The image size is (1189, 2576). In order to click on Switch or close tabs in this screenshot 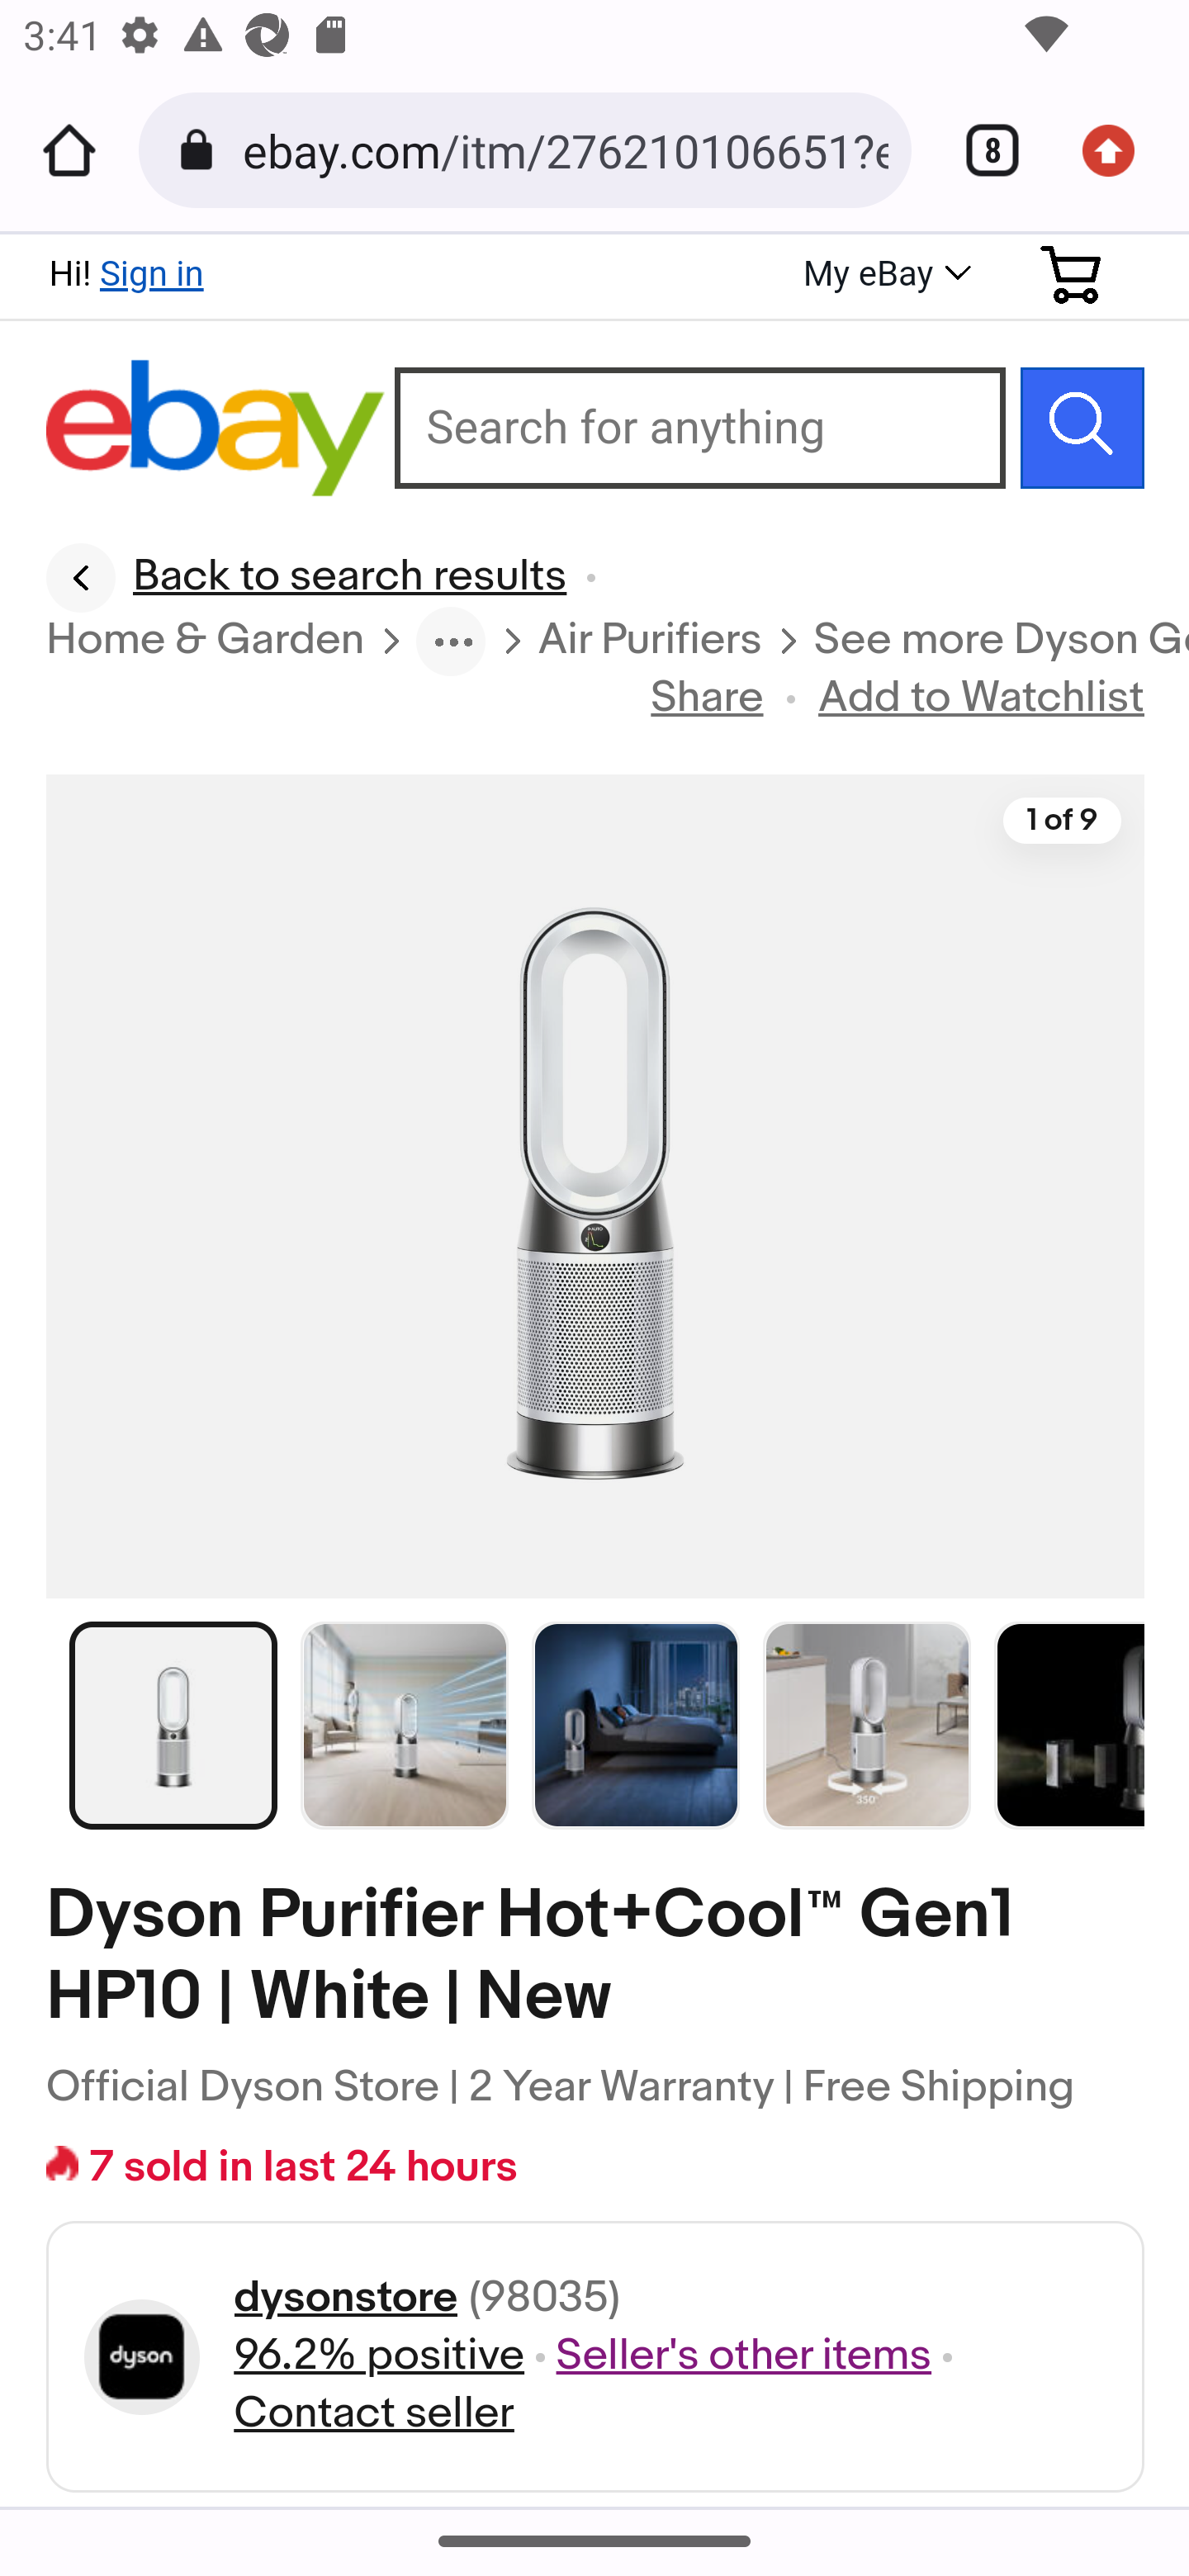, I will do `click(981, 150)`.